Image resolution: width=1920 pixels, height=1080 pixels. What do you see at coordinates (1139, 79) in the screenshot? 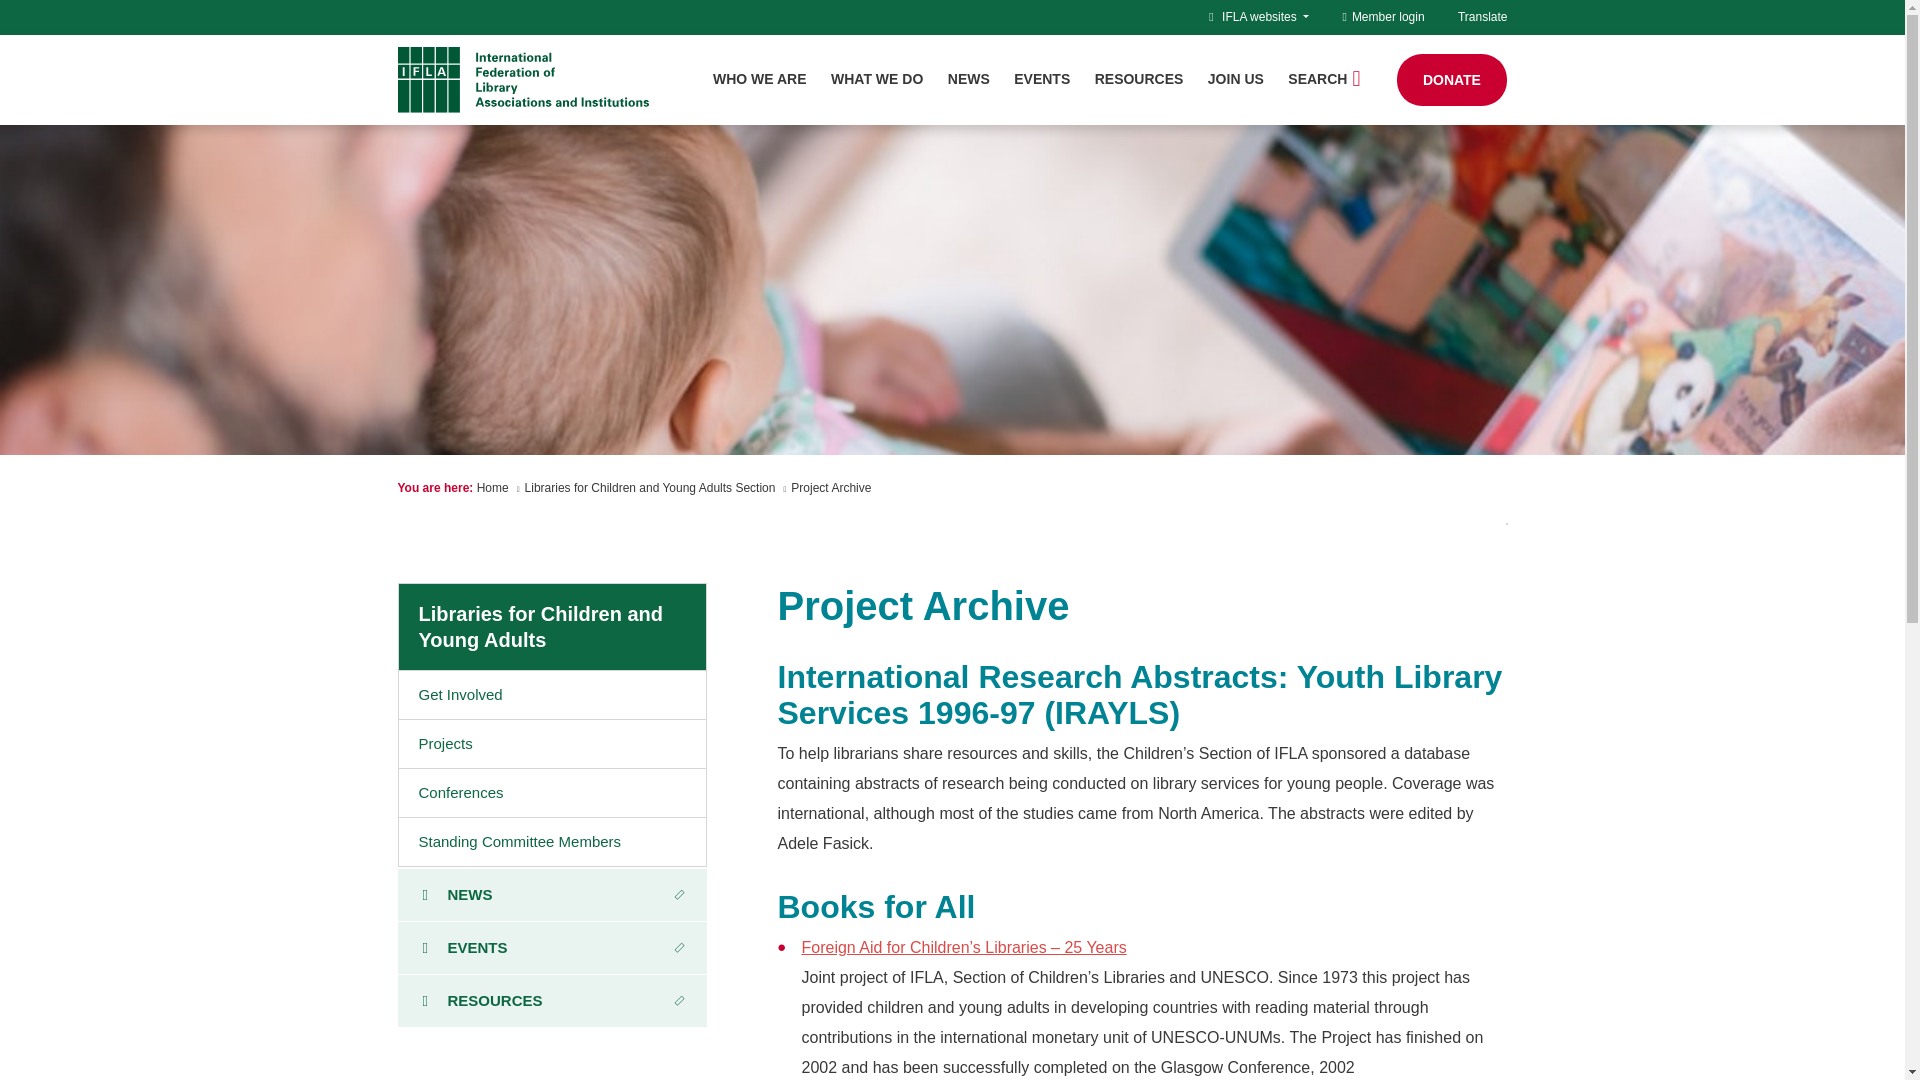
I see `RESOURCES` at bounding box center [1139, 79].